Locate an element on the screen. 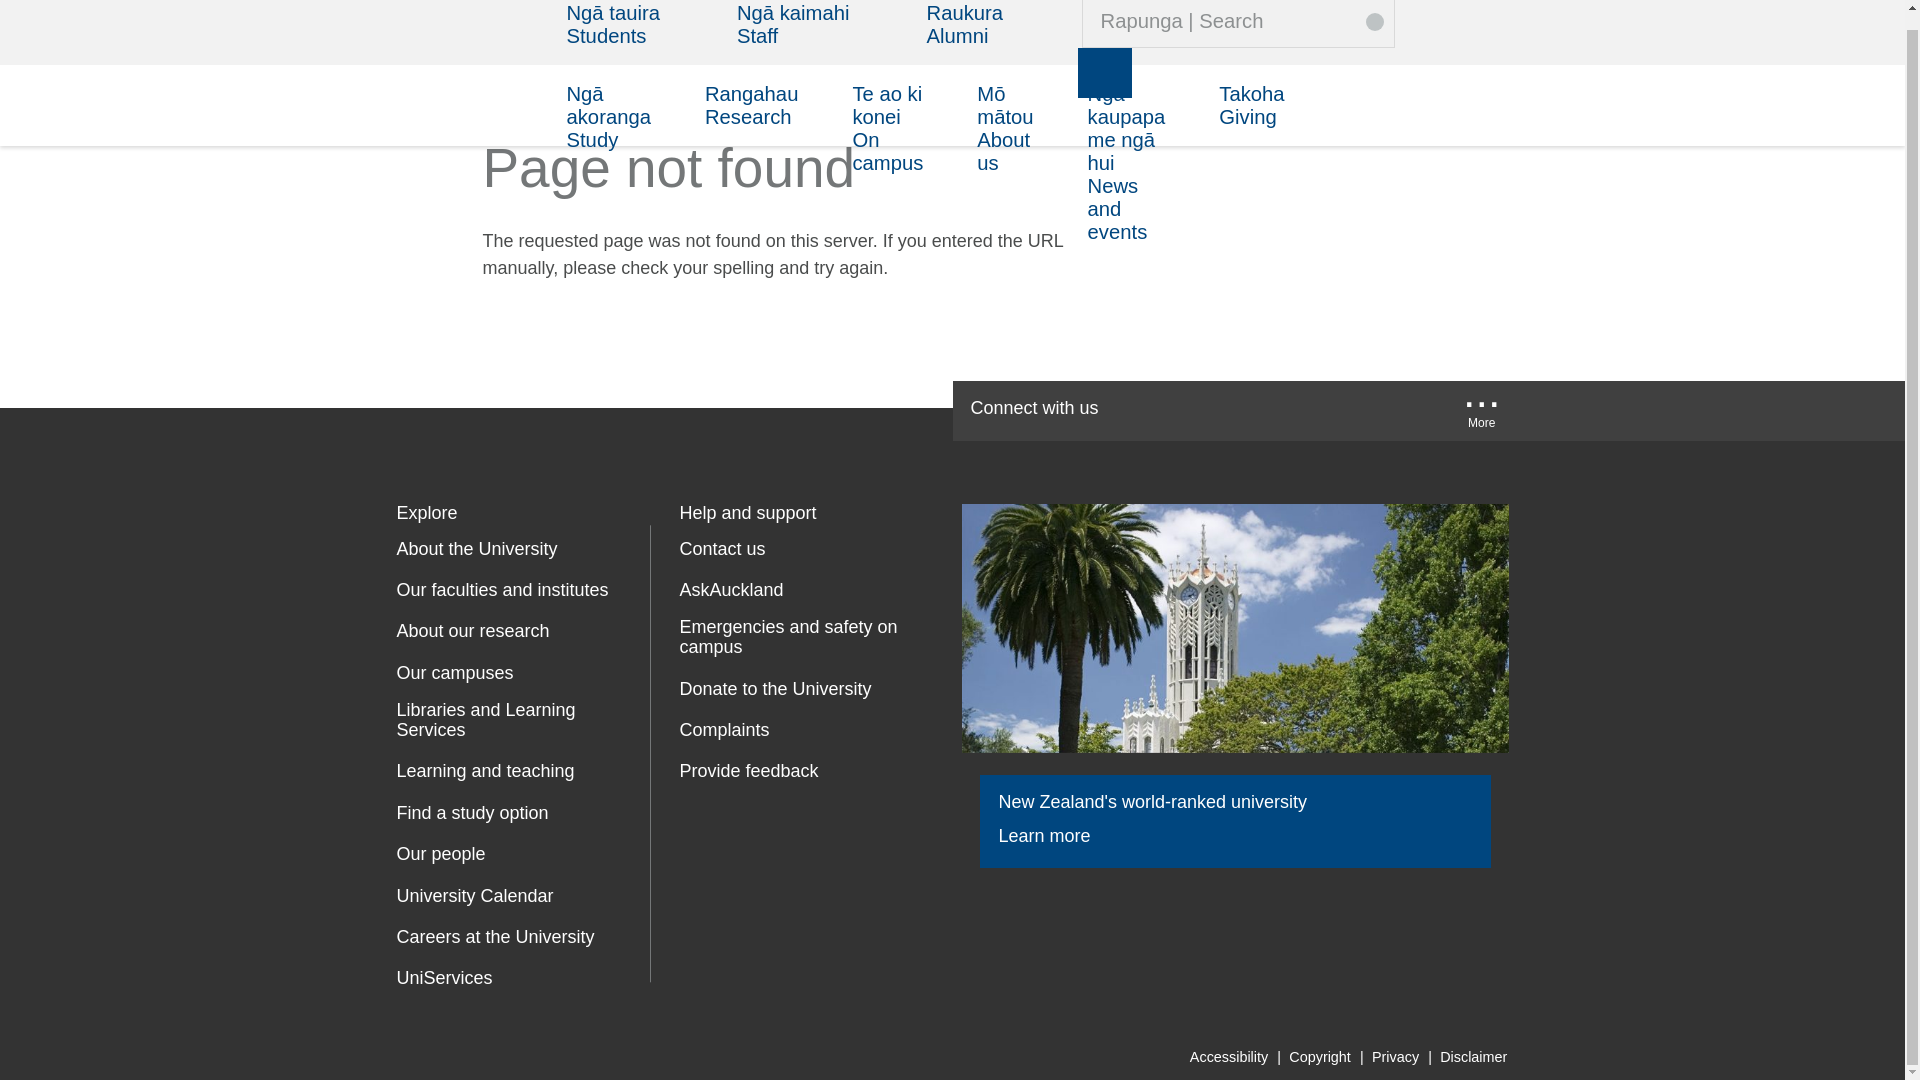 This screenshot has width=1920, height=1080. Twitter is located at coordinates (1220, 410).